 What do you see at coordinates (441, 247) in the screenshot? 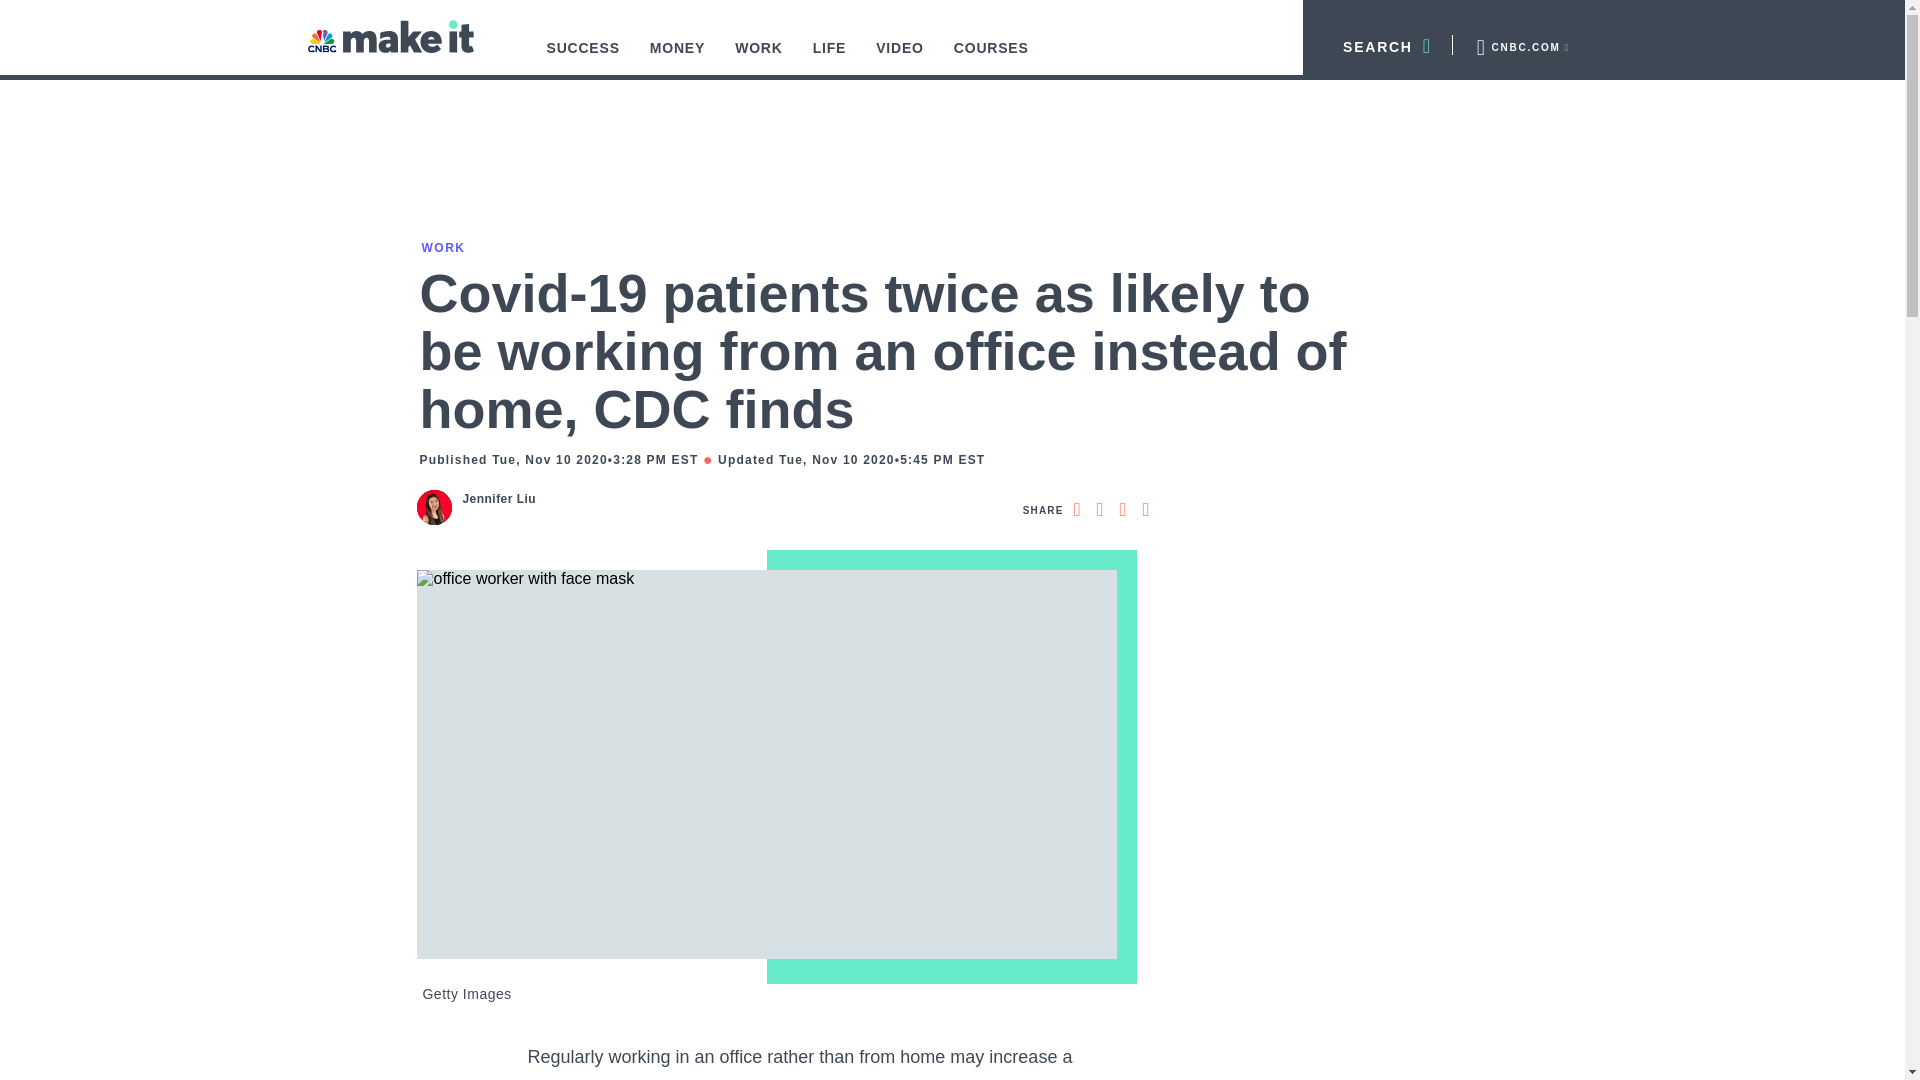
I see `WORK` at bounding box center [441, 247].